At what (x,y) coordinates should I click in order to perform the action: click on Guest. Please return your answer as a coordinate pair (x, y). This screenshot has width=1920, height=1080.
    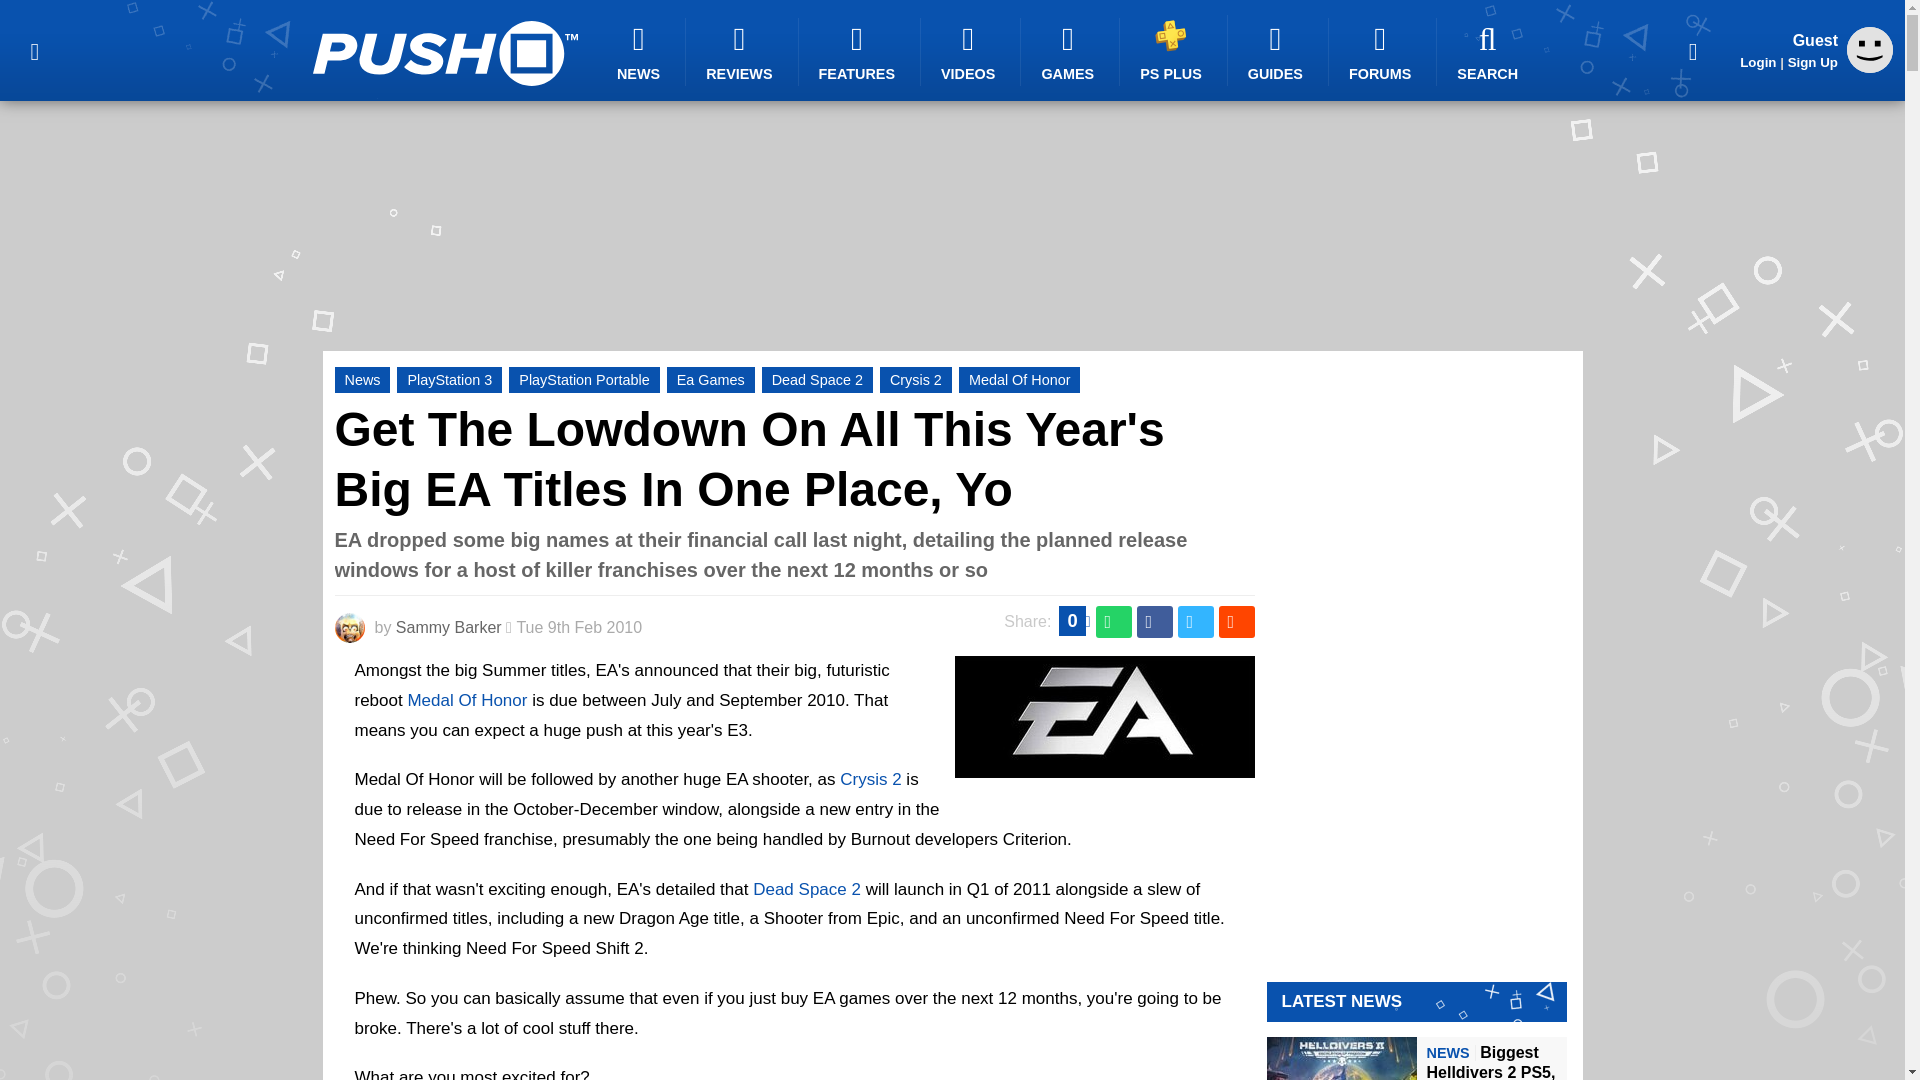
    Looking at the image, I should click on (1870, 67).